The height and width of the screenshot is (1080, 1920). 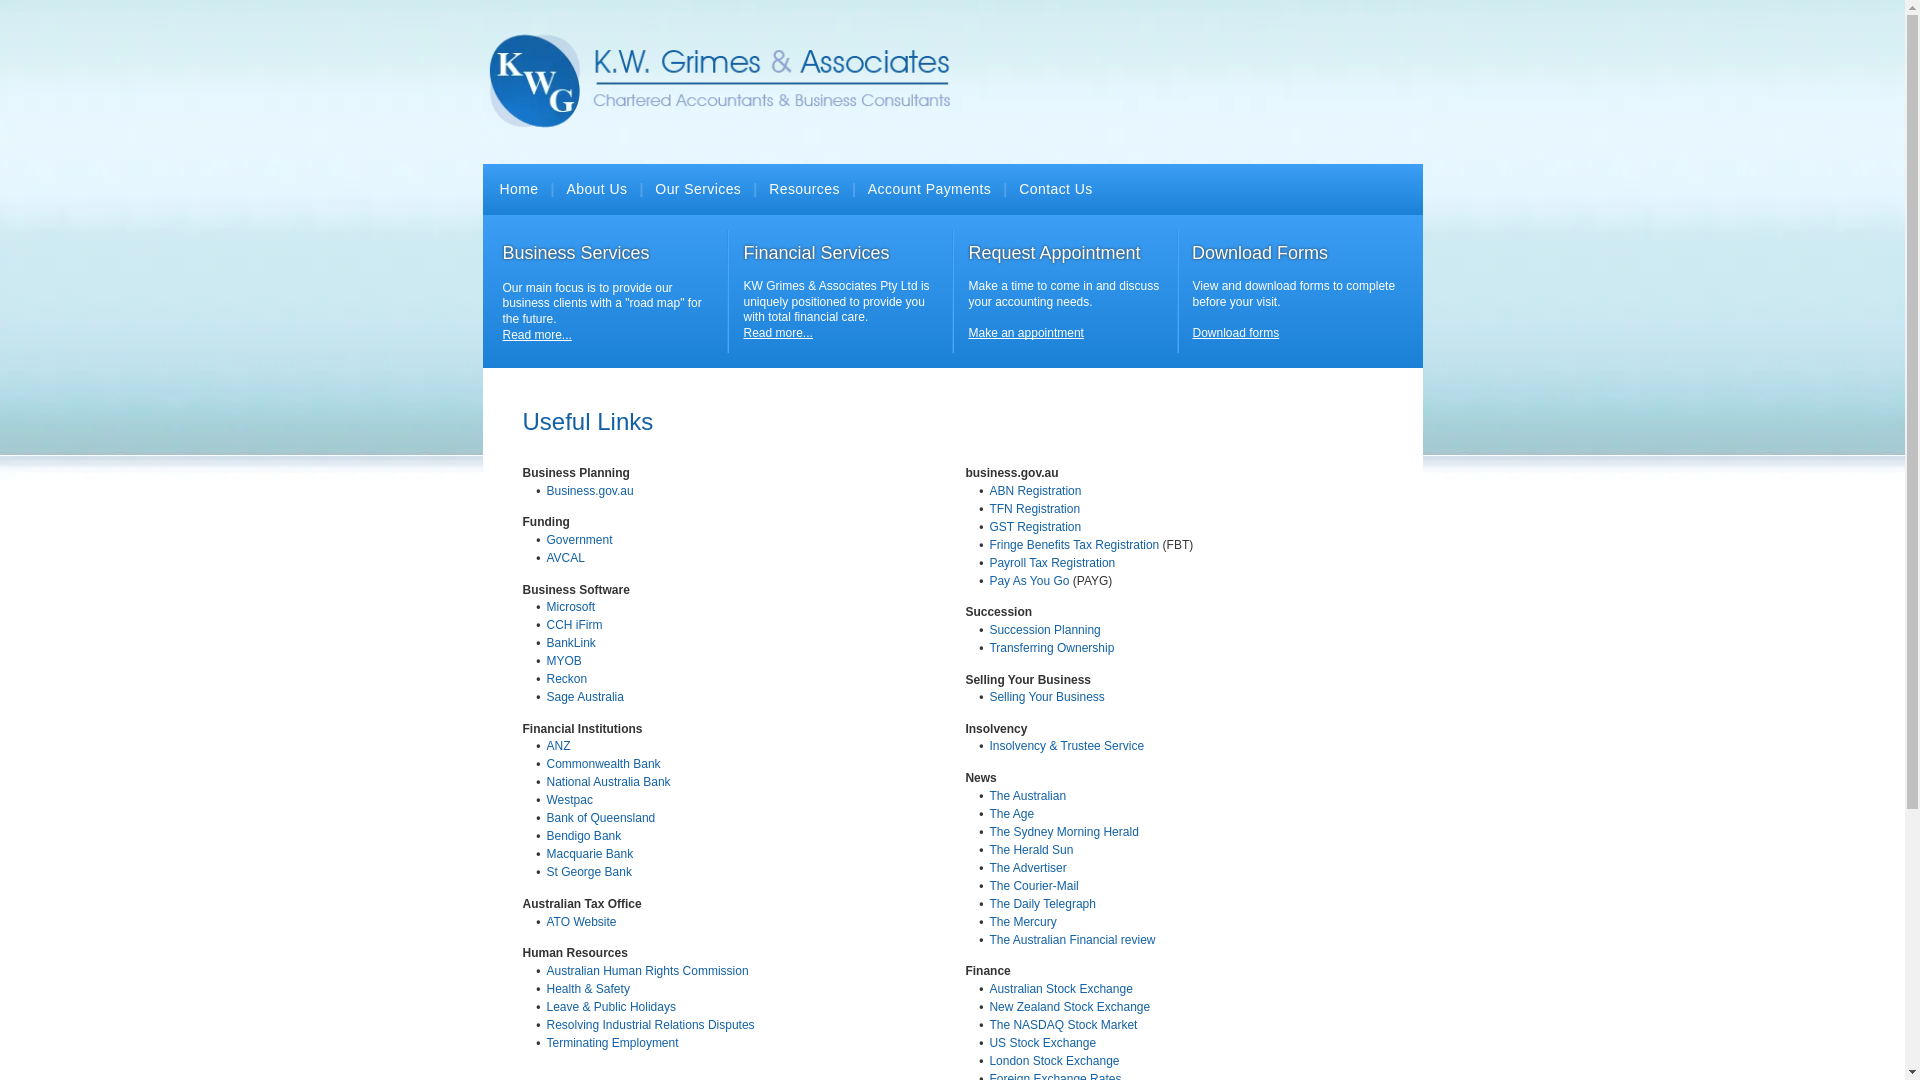 I want to click on Make an appointment, so click(x=1026, y=333).